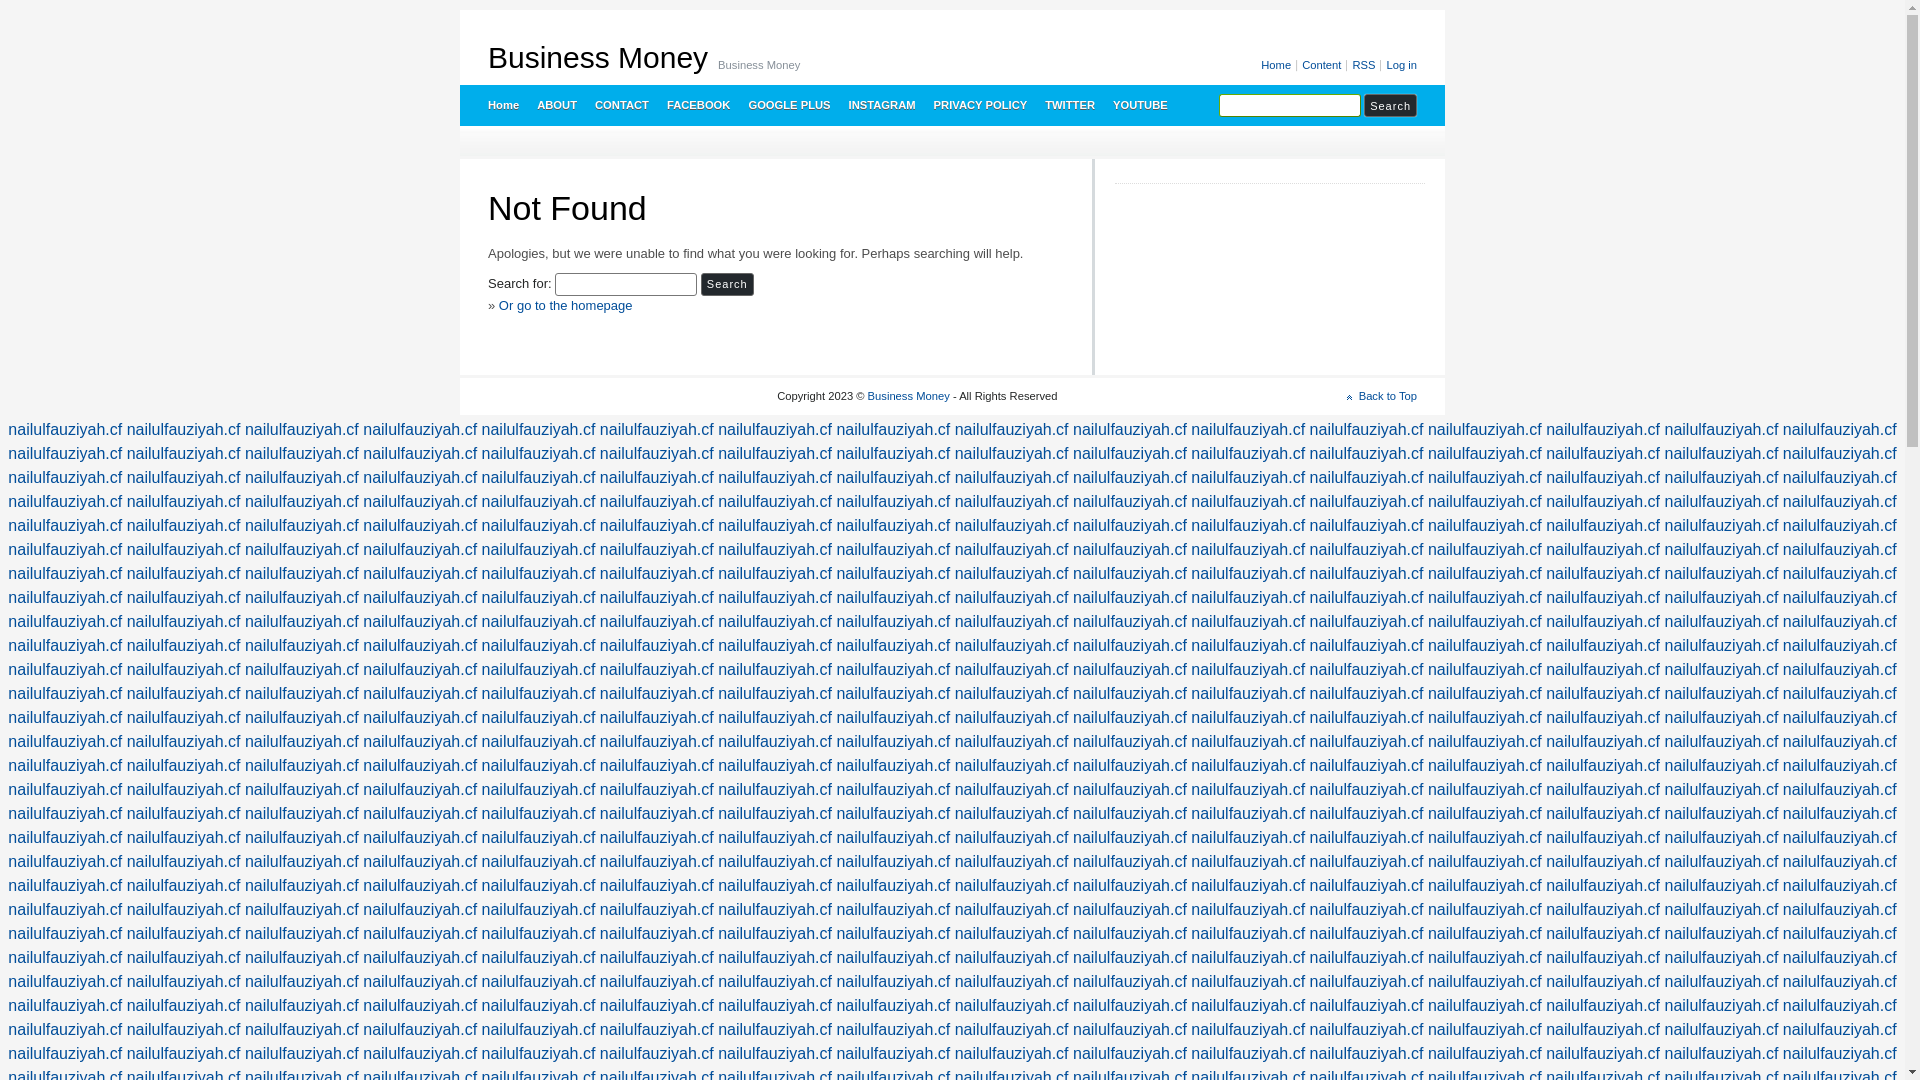 This screenshot has height=1080, width=1920. I want to click on nailulfauziyah.cf, so click(1485, 598).